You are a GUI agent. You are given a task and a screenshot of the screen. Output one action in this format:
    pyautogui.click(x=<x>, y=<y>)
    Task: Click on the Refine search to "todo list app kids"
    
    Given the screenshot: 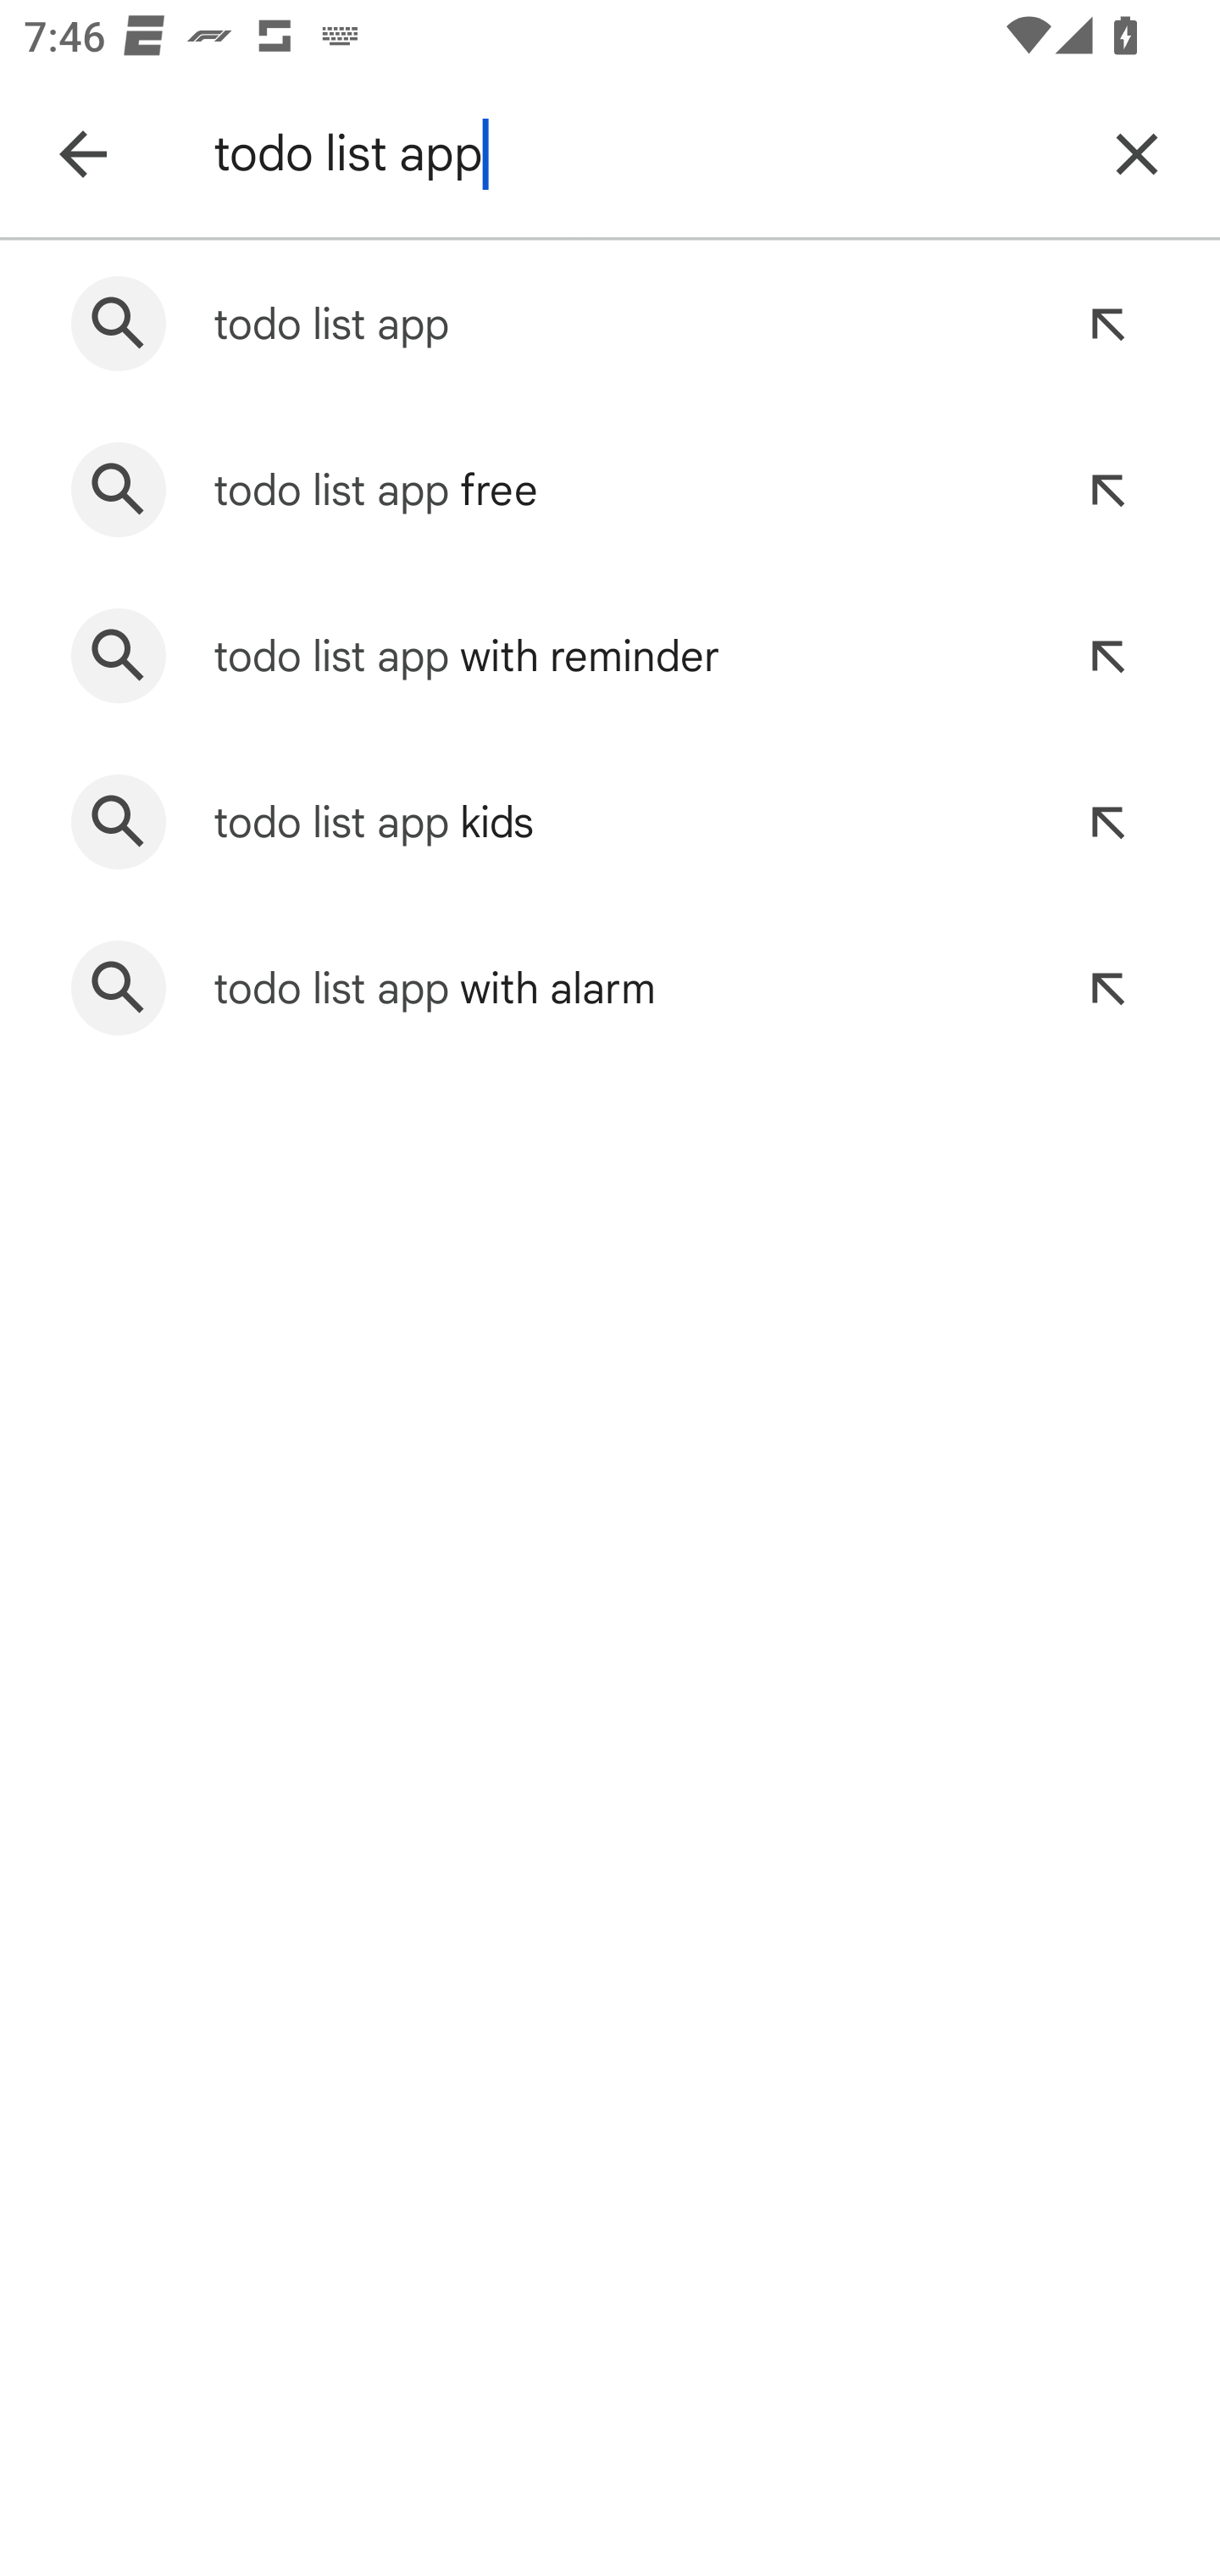 What is the action you would take?
    pyautogui.click(x=1106, y=822)
    